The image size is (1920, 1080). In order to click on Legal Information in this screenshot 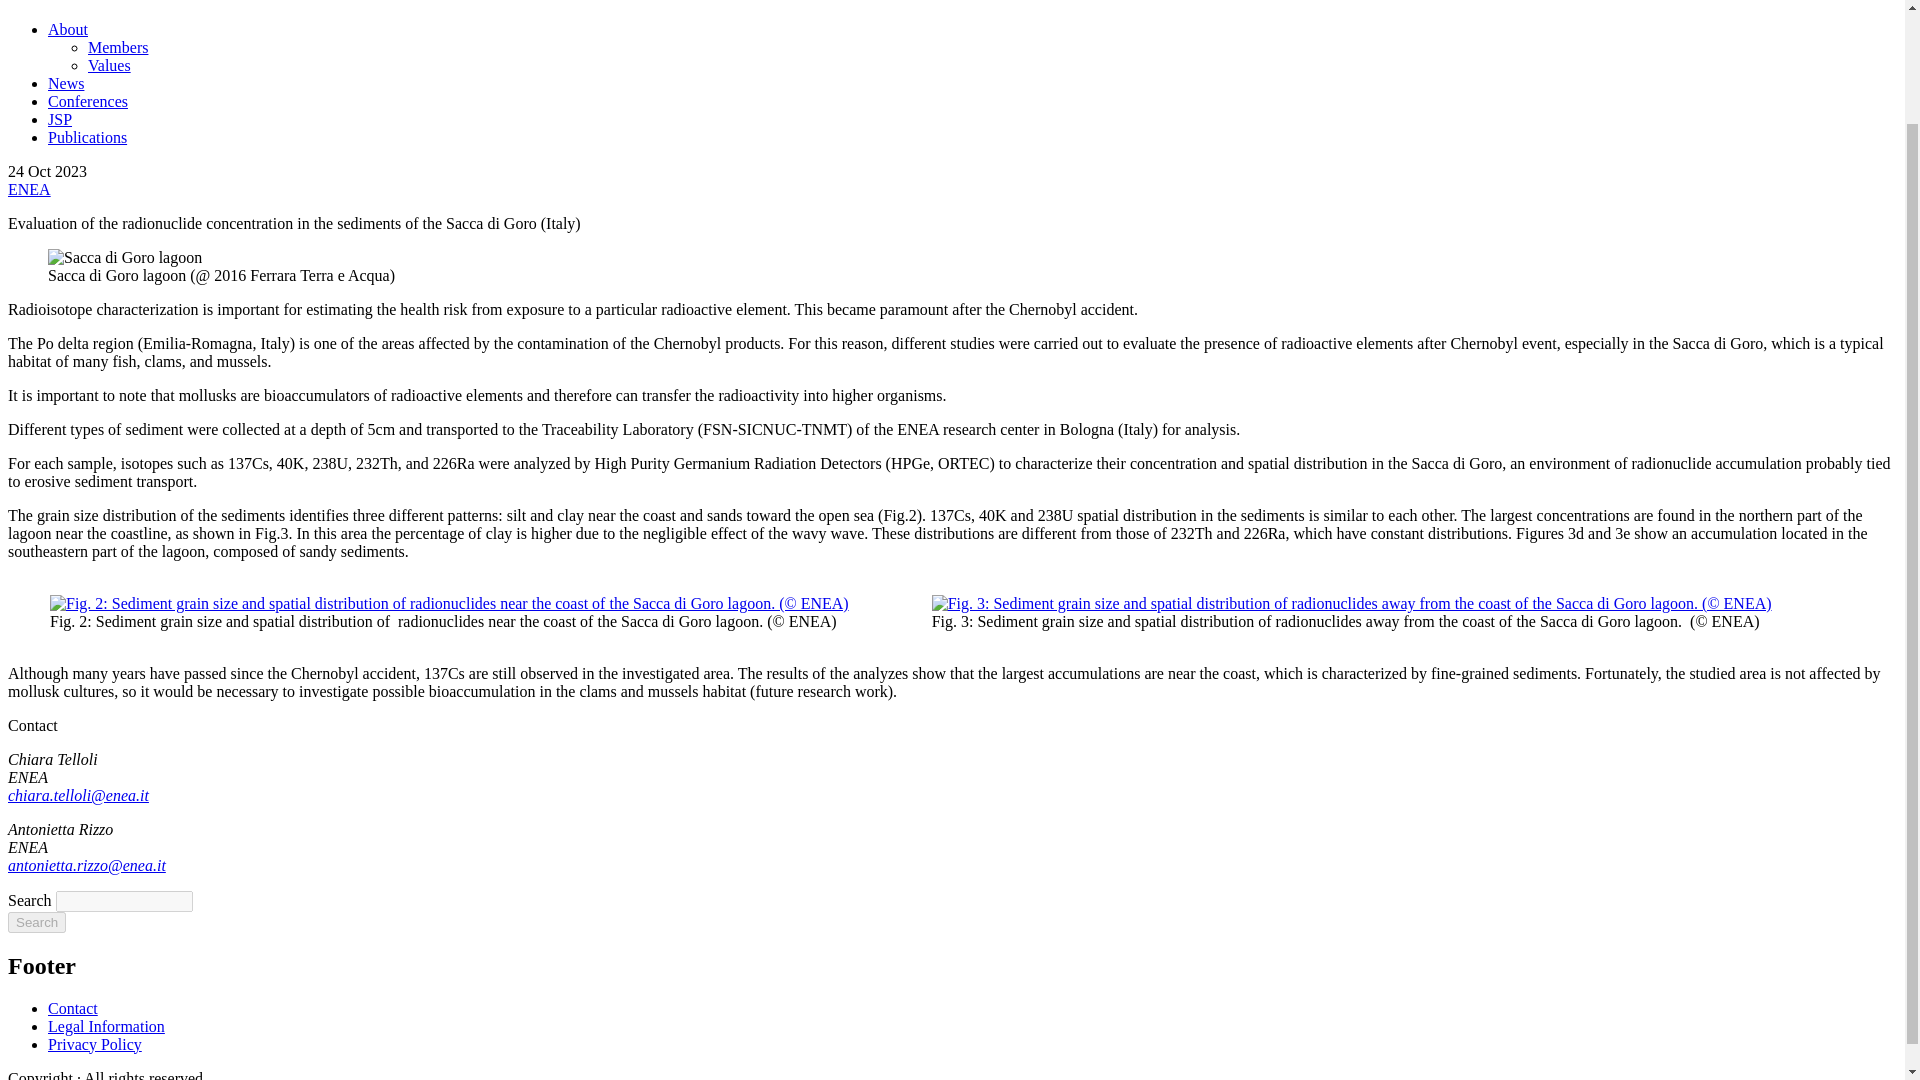, I will do `click(106, 1026)`.